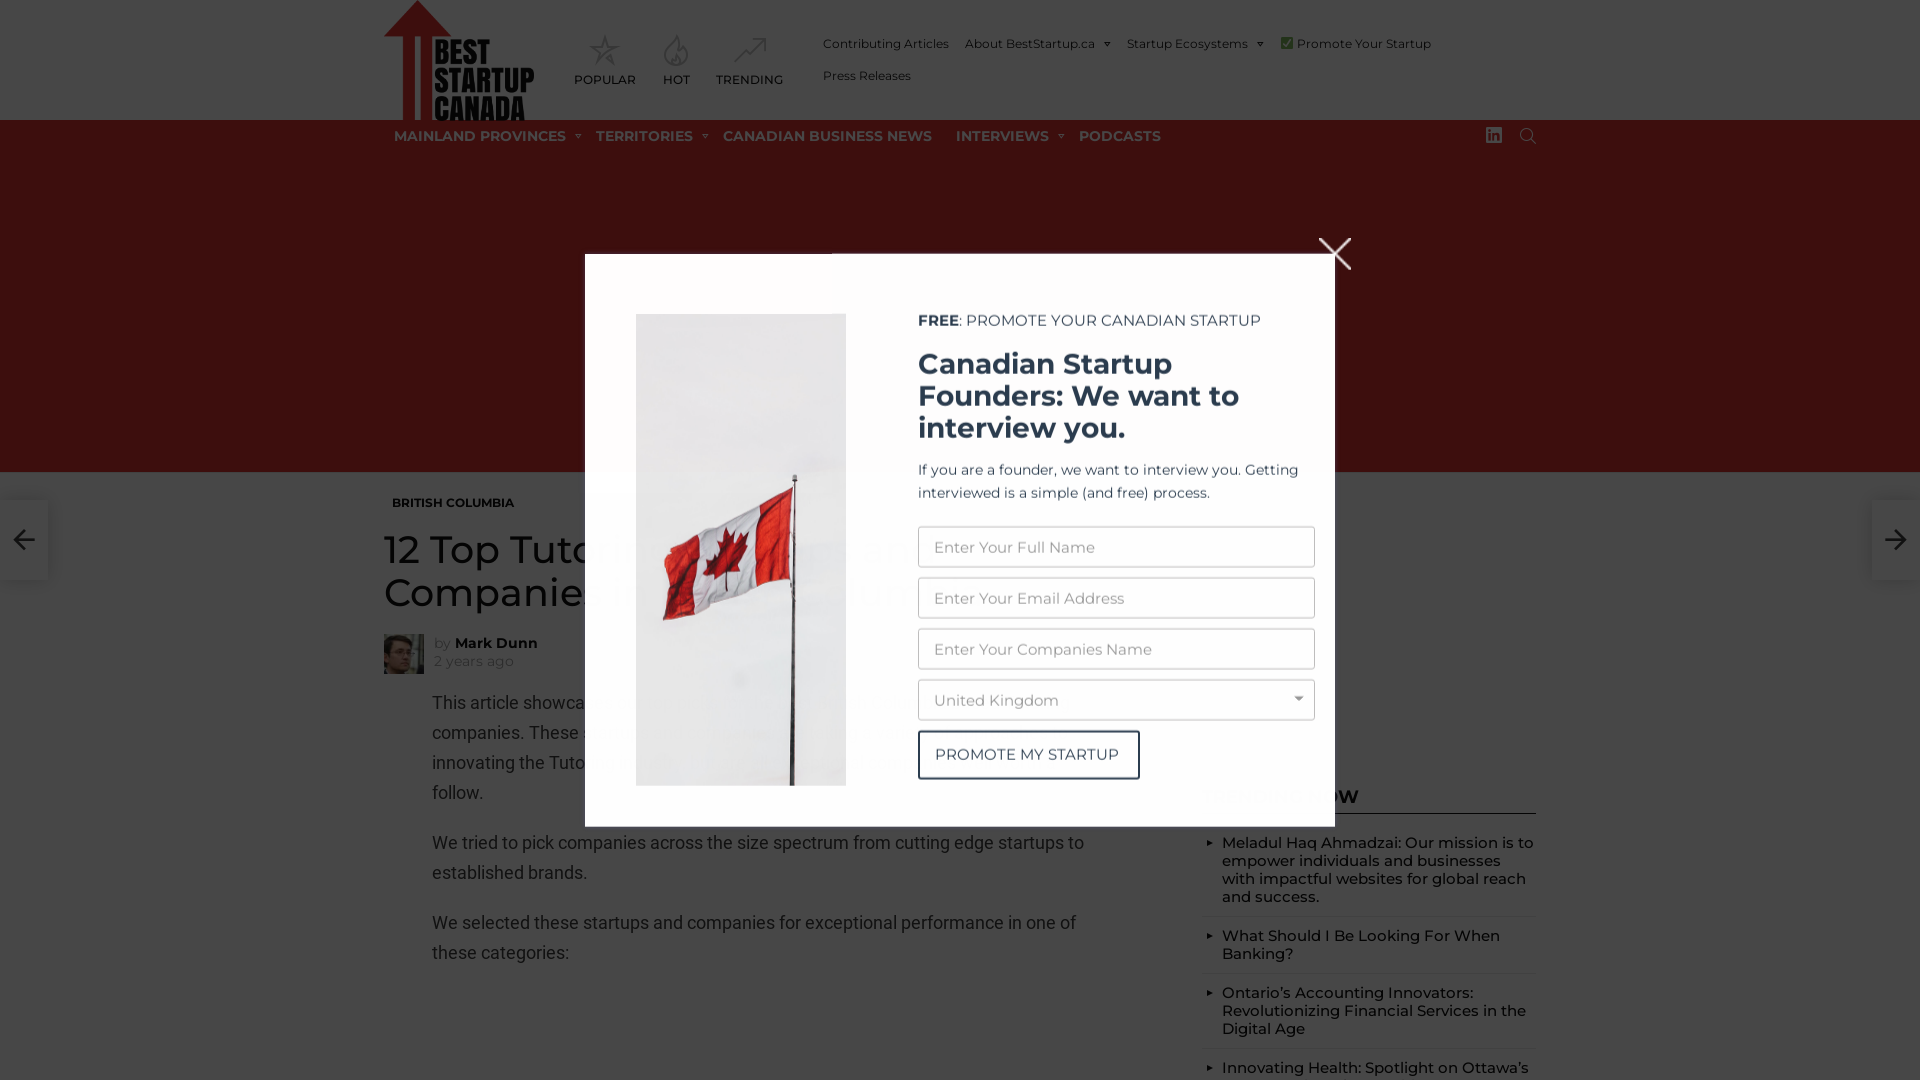  Describe the element at coordinates (1528, 136) in the screenshot. I see `SEARCH` at that location.